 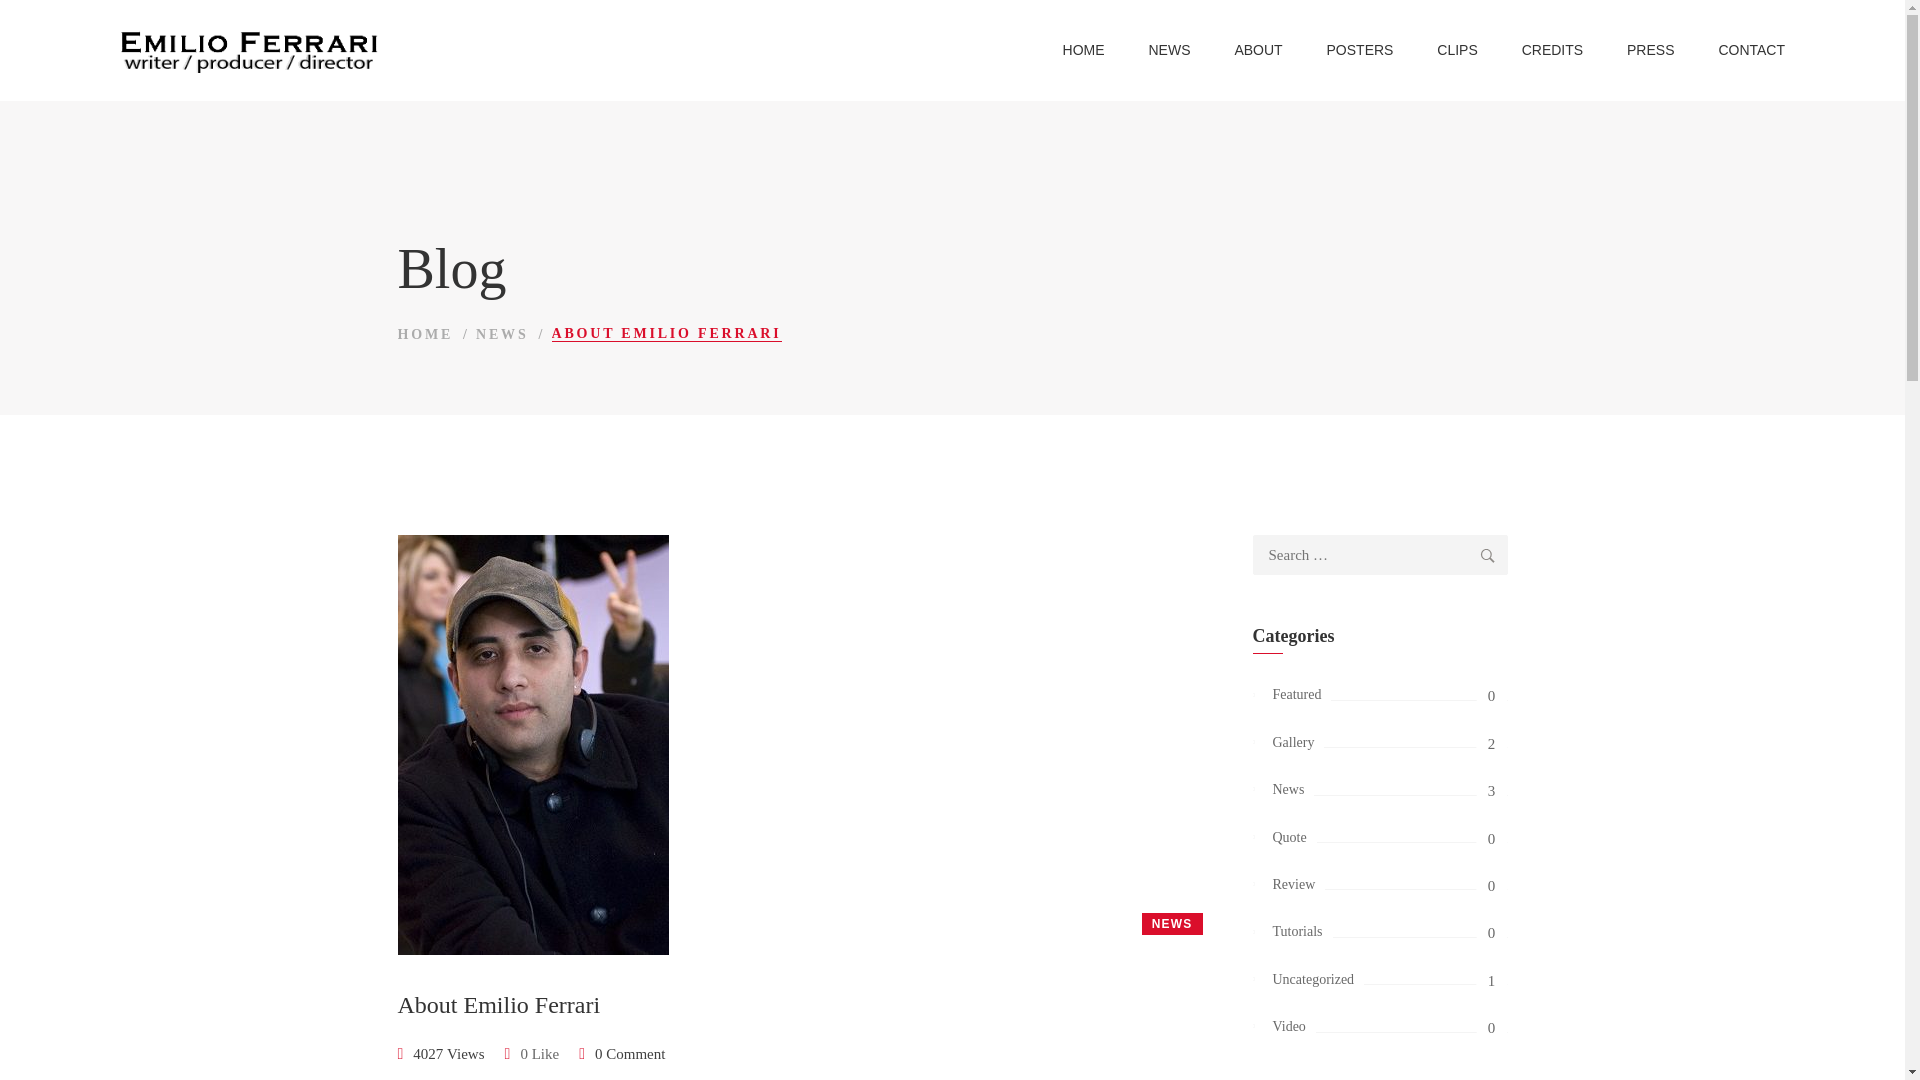 What do you see at coordinates (1379, 790) in the screenshot?
I see `News` at bounding box center [1379, 790].